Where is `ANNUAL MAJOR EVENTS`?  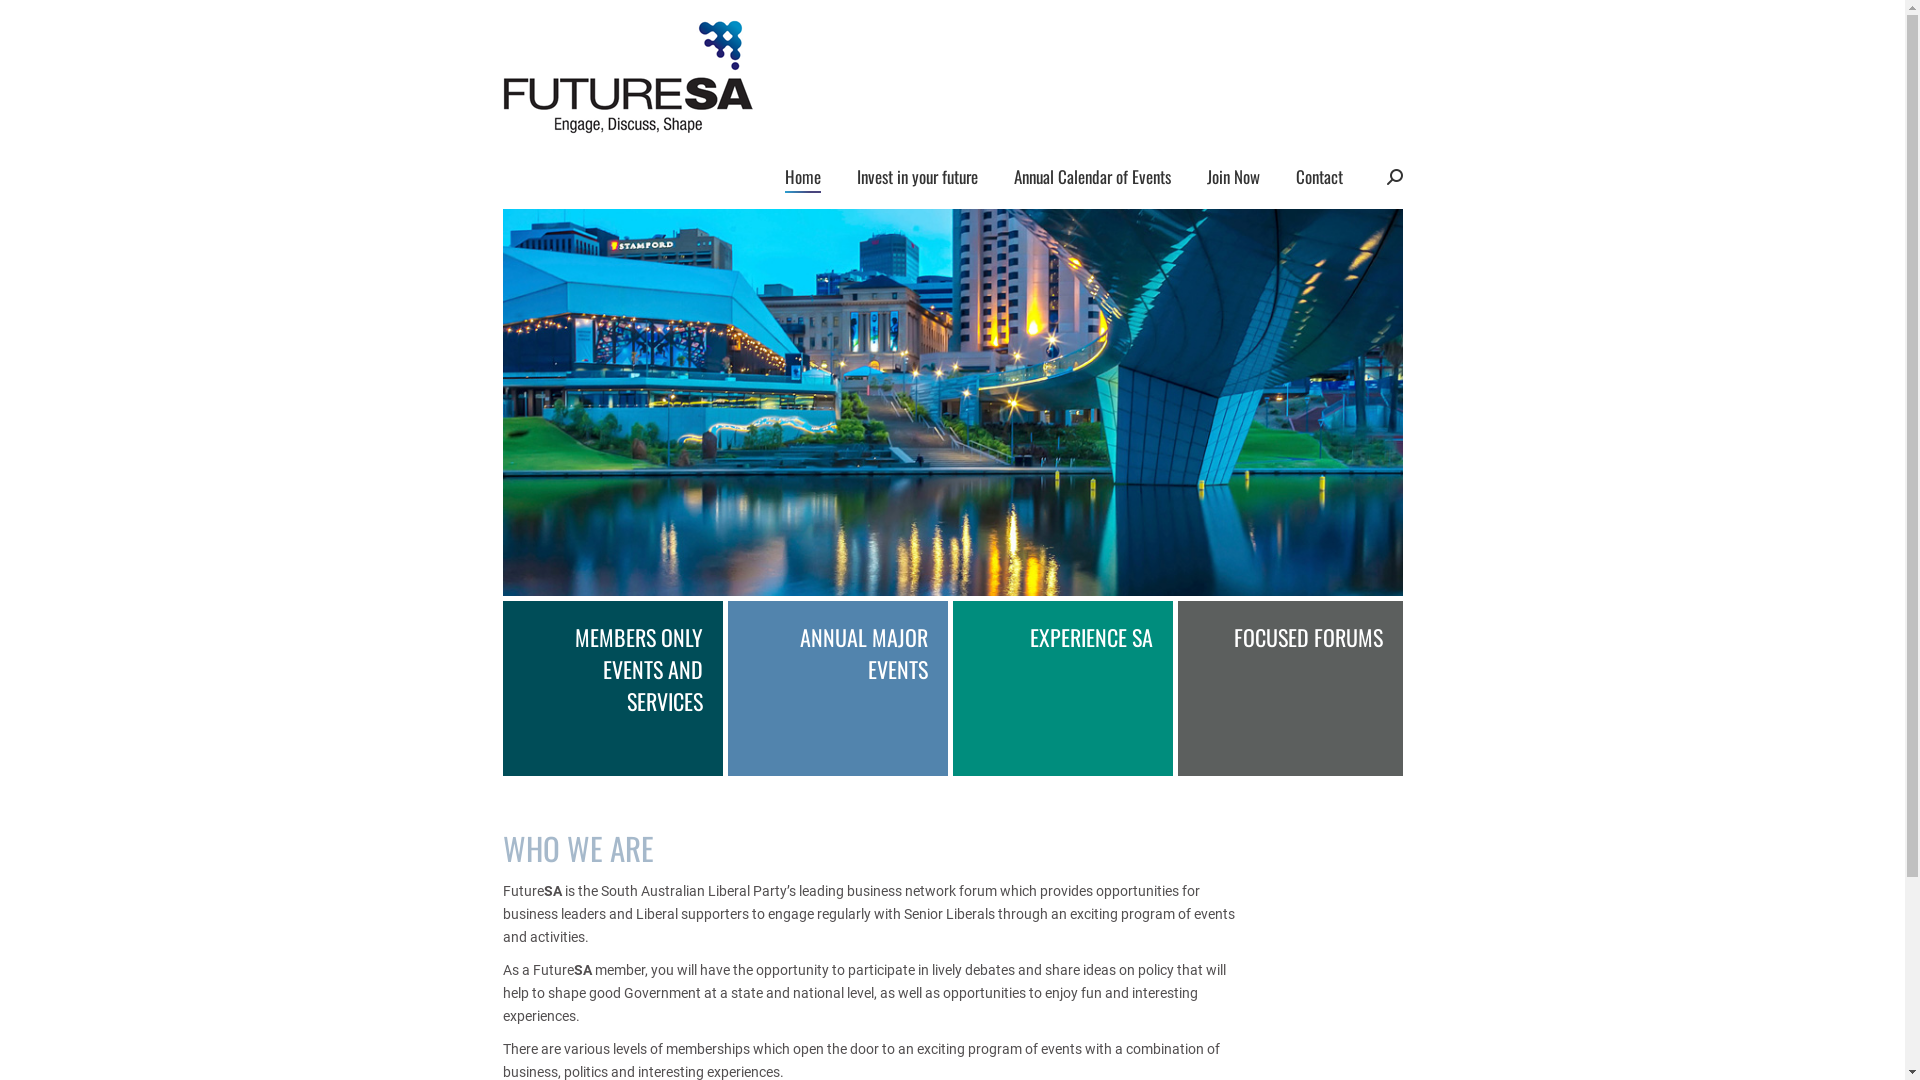
ANNUAL MAJOR EVENTS is located at coordinates (840, 688).